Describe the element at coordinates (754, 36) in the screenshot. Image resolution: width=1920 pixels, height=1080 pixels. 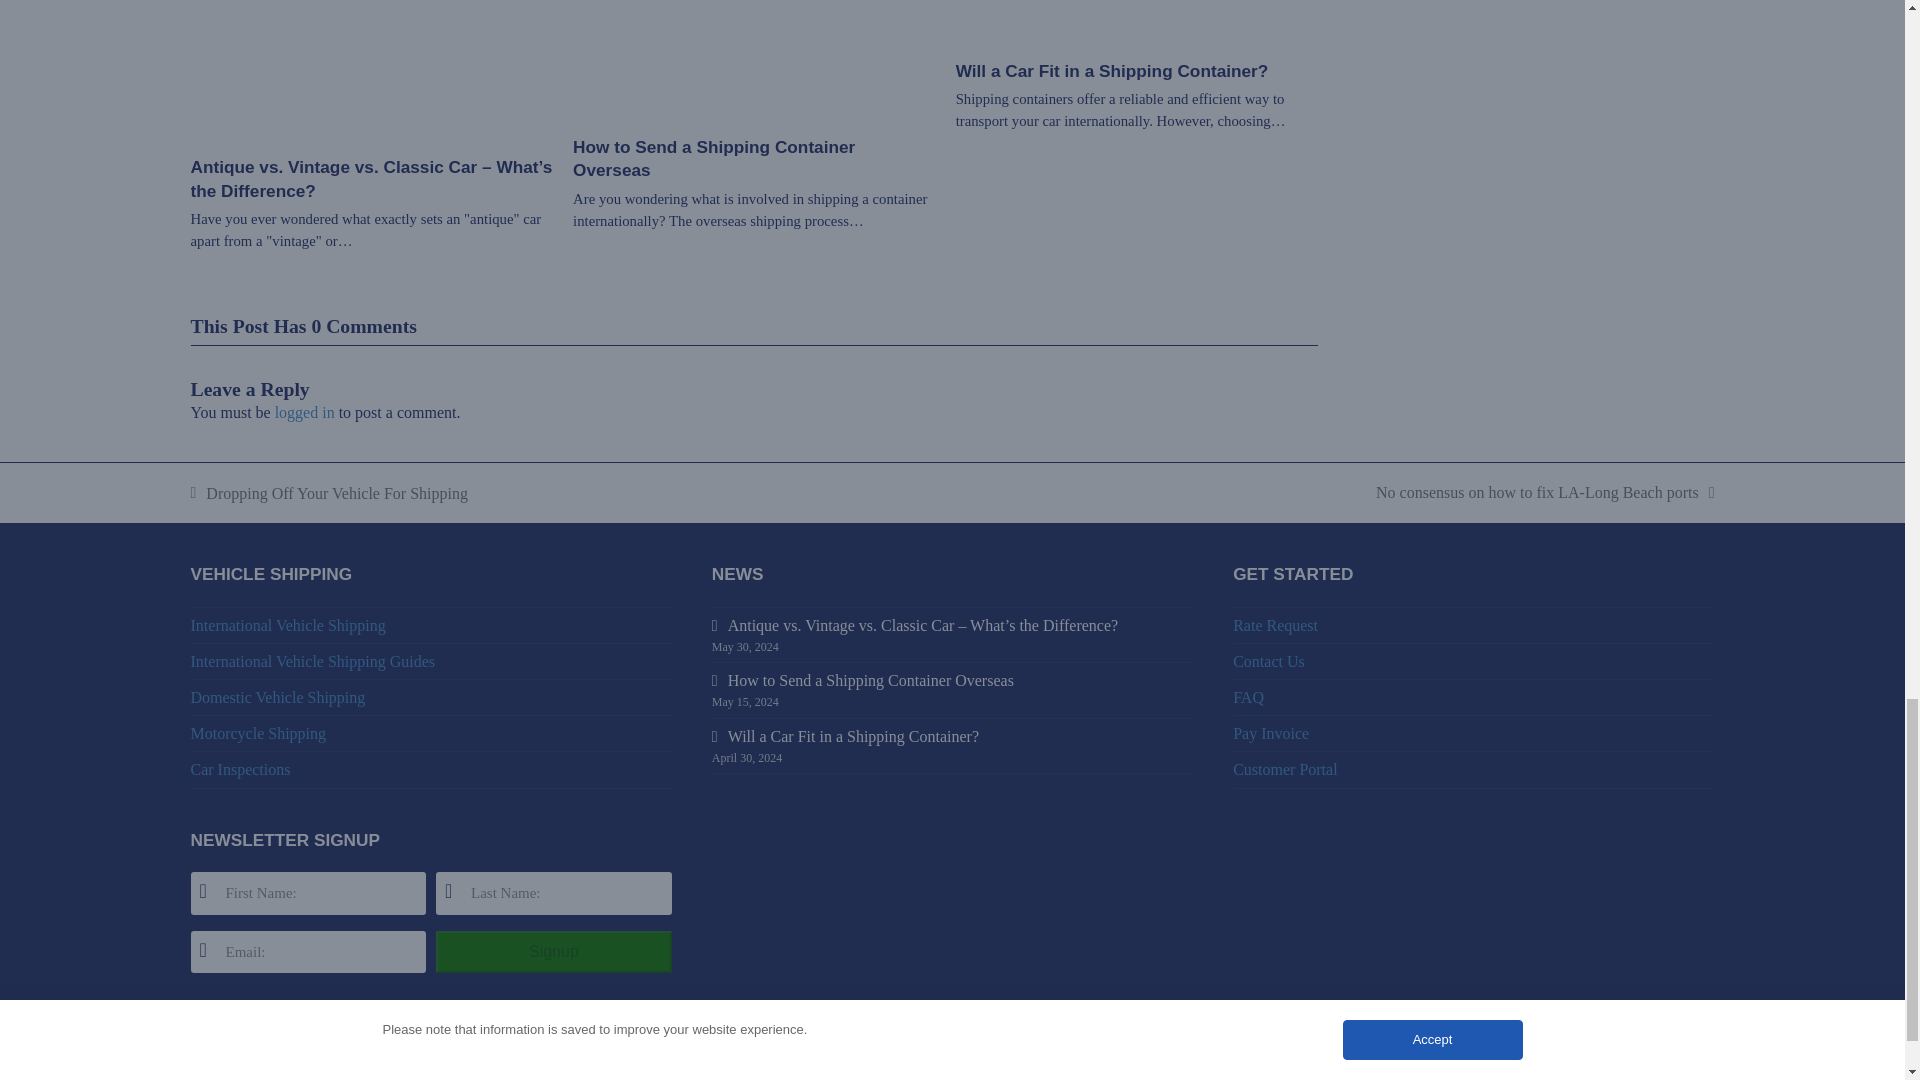
I see `How to Send a Shipping Container Overseas` at that location.